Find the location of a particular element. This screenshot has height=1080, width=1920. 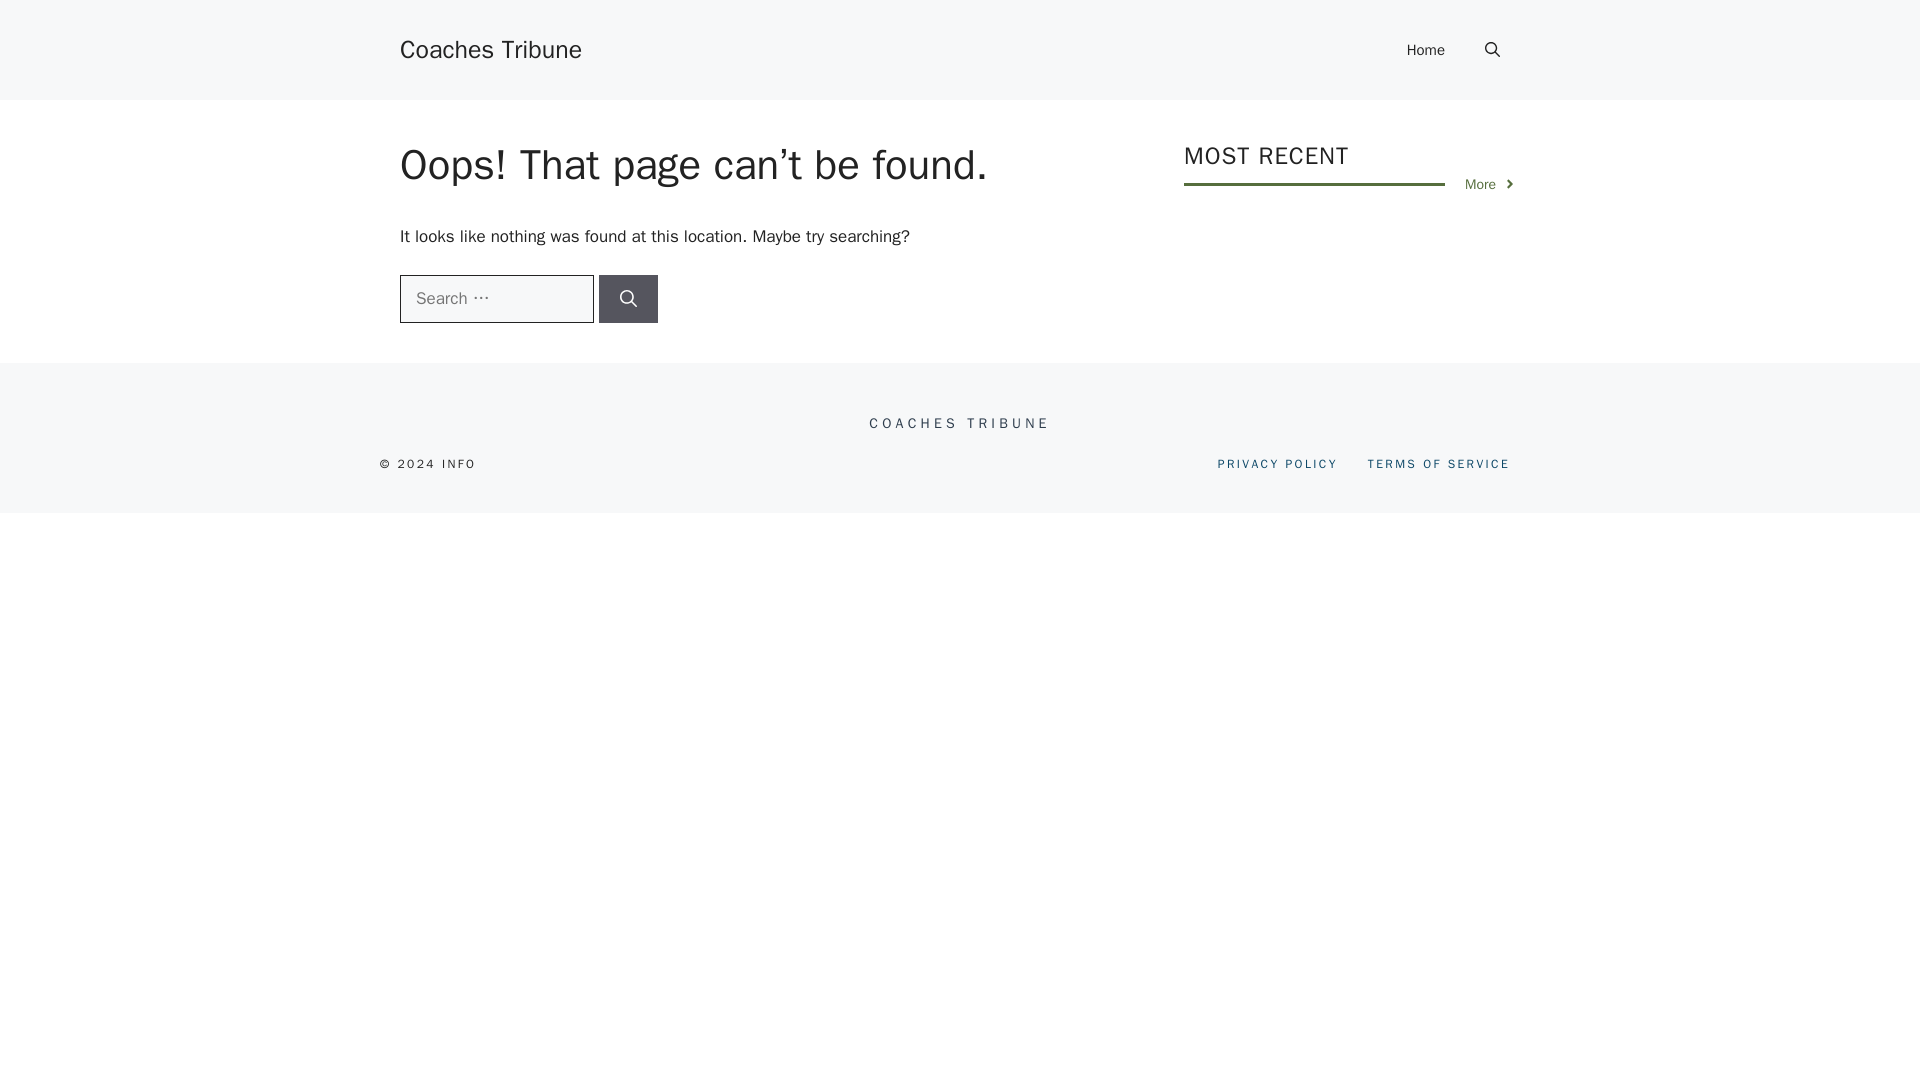

Home is located at coordinates (1425, 50).